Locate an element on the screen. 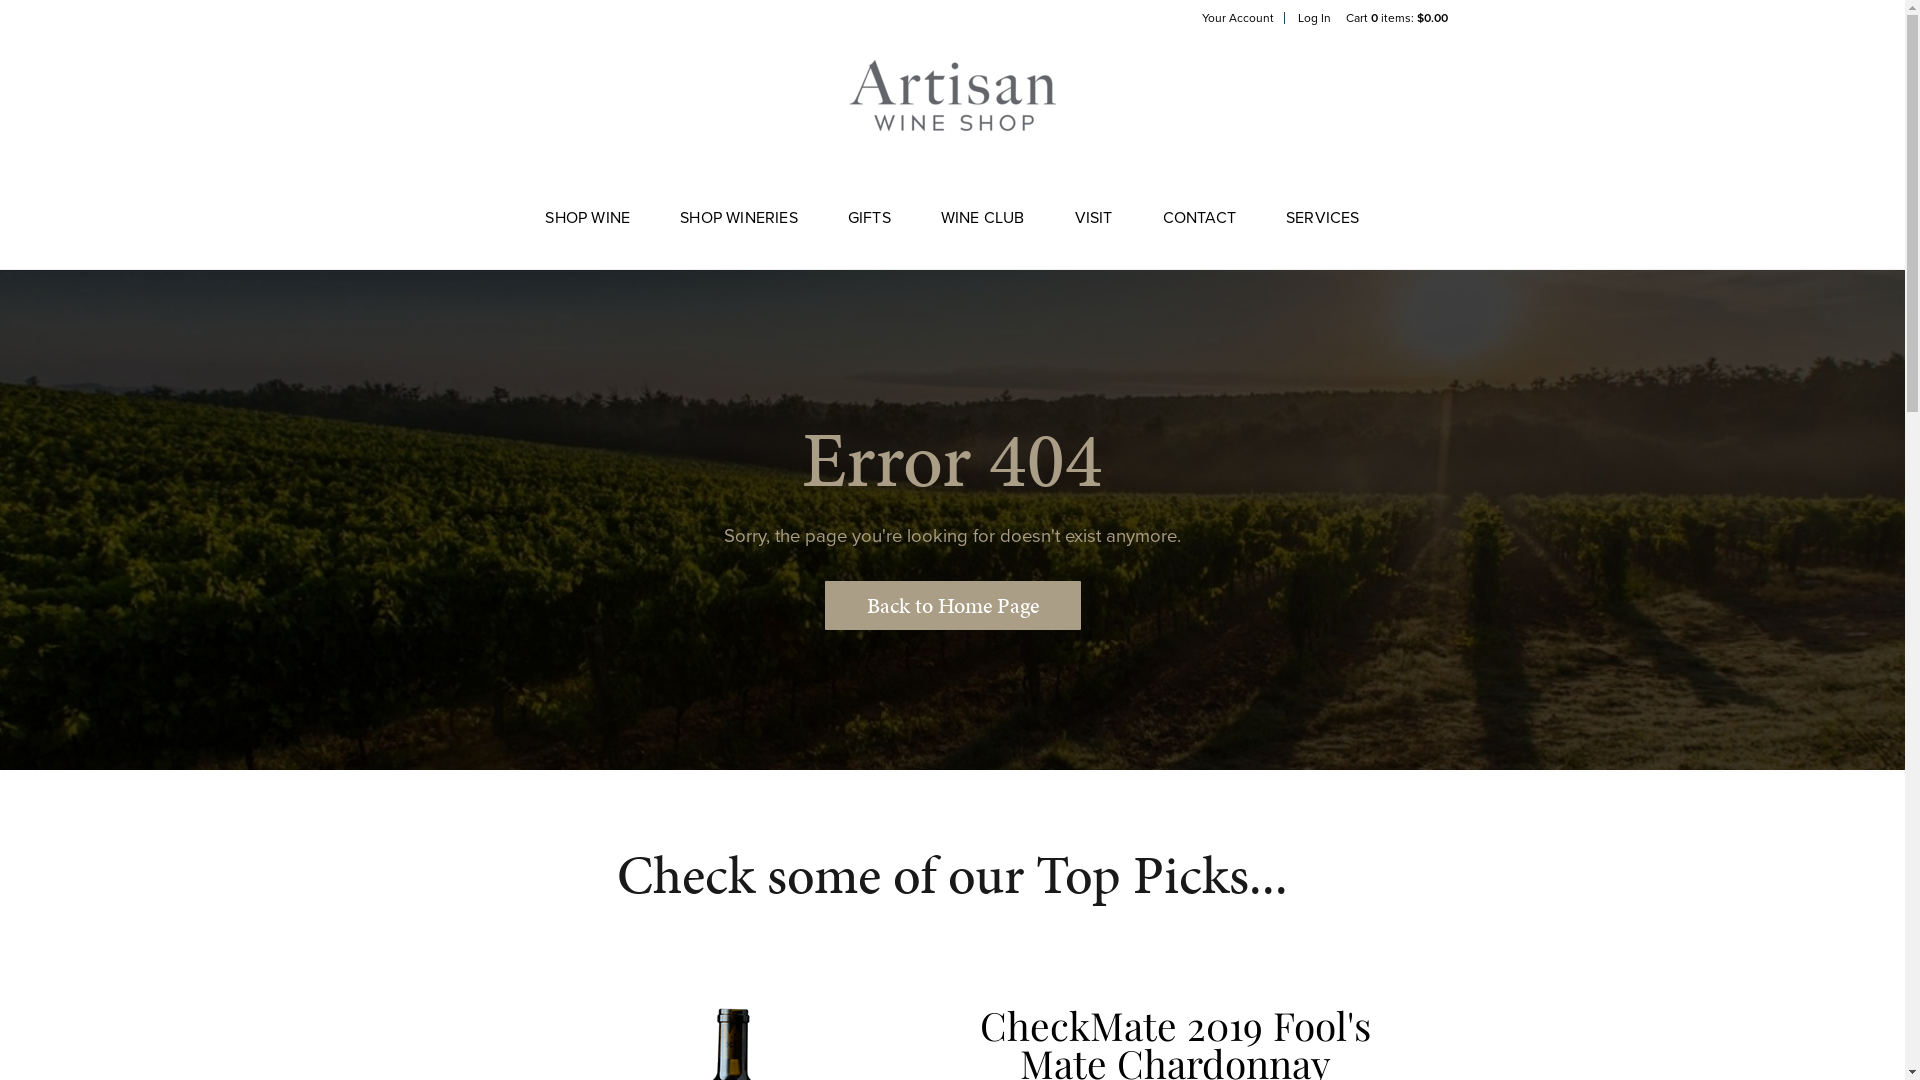  Log In is located at coordinates (1314, 18).